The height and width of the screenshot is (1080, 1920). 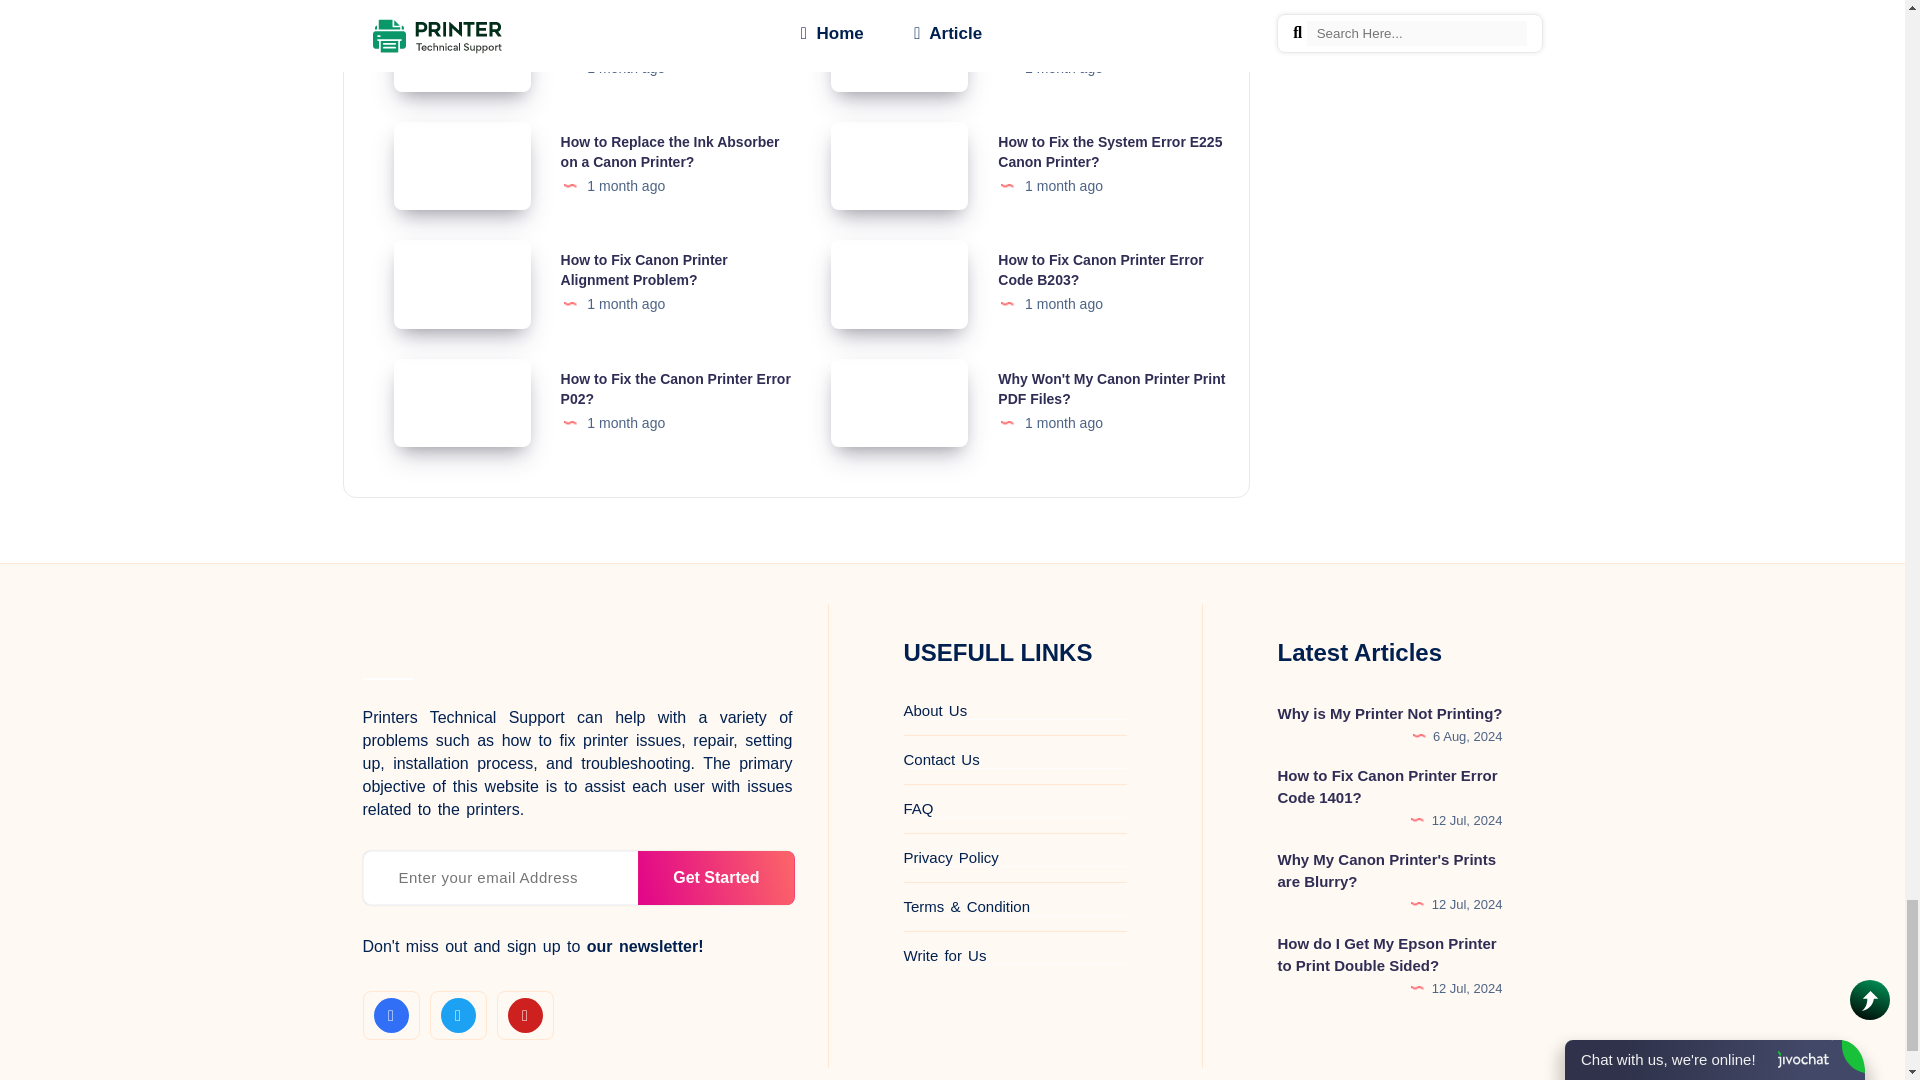 I want to click on How to Fix Canon Printer Error Code B203?, so click(x=1100, y=270).